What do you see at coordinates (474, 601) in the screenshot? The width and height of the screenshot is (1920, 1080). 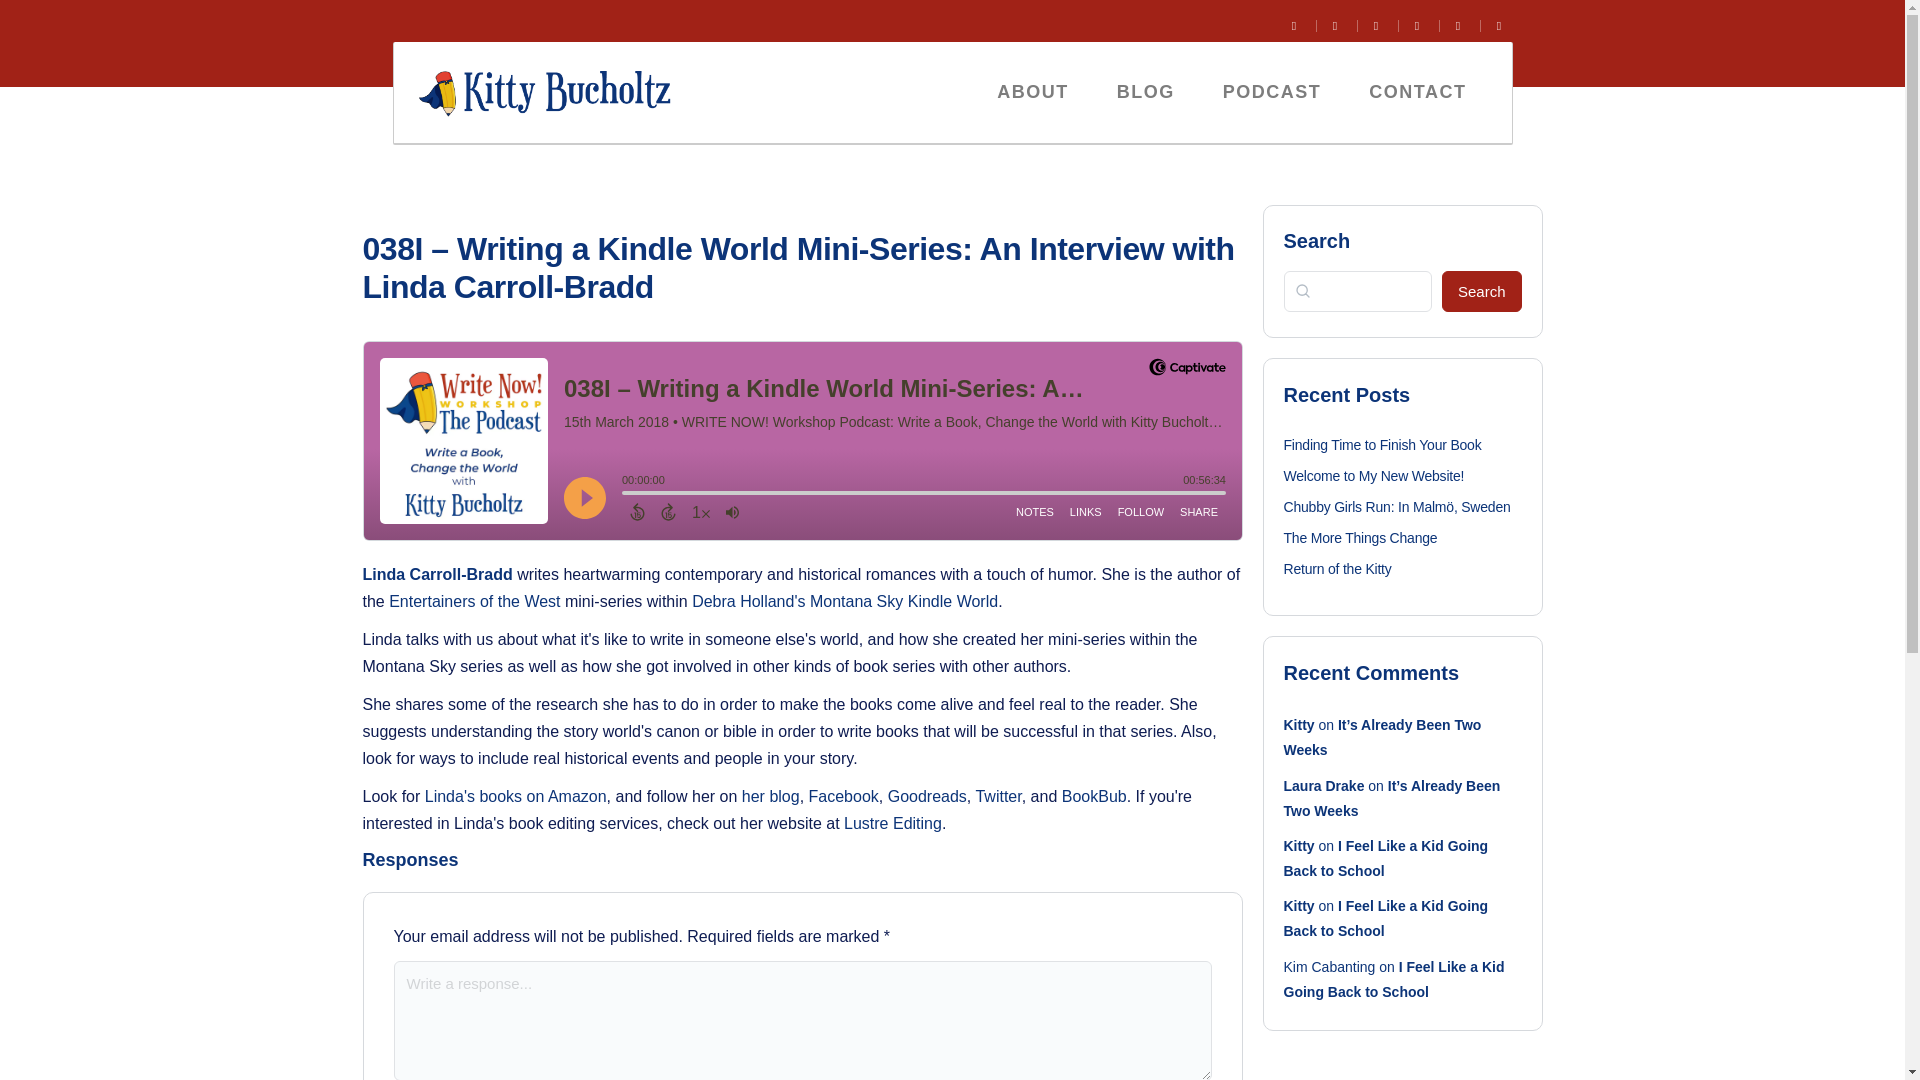 I see `Entertainers of the West` at bounding box center [474, 601].